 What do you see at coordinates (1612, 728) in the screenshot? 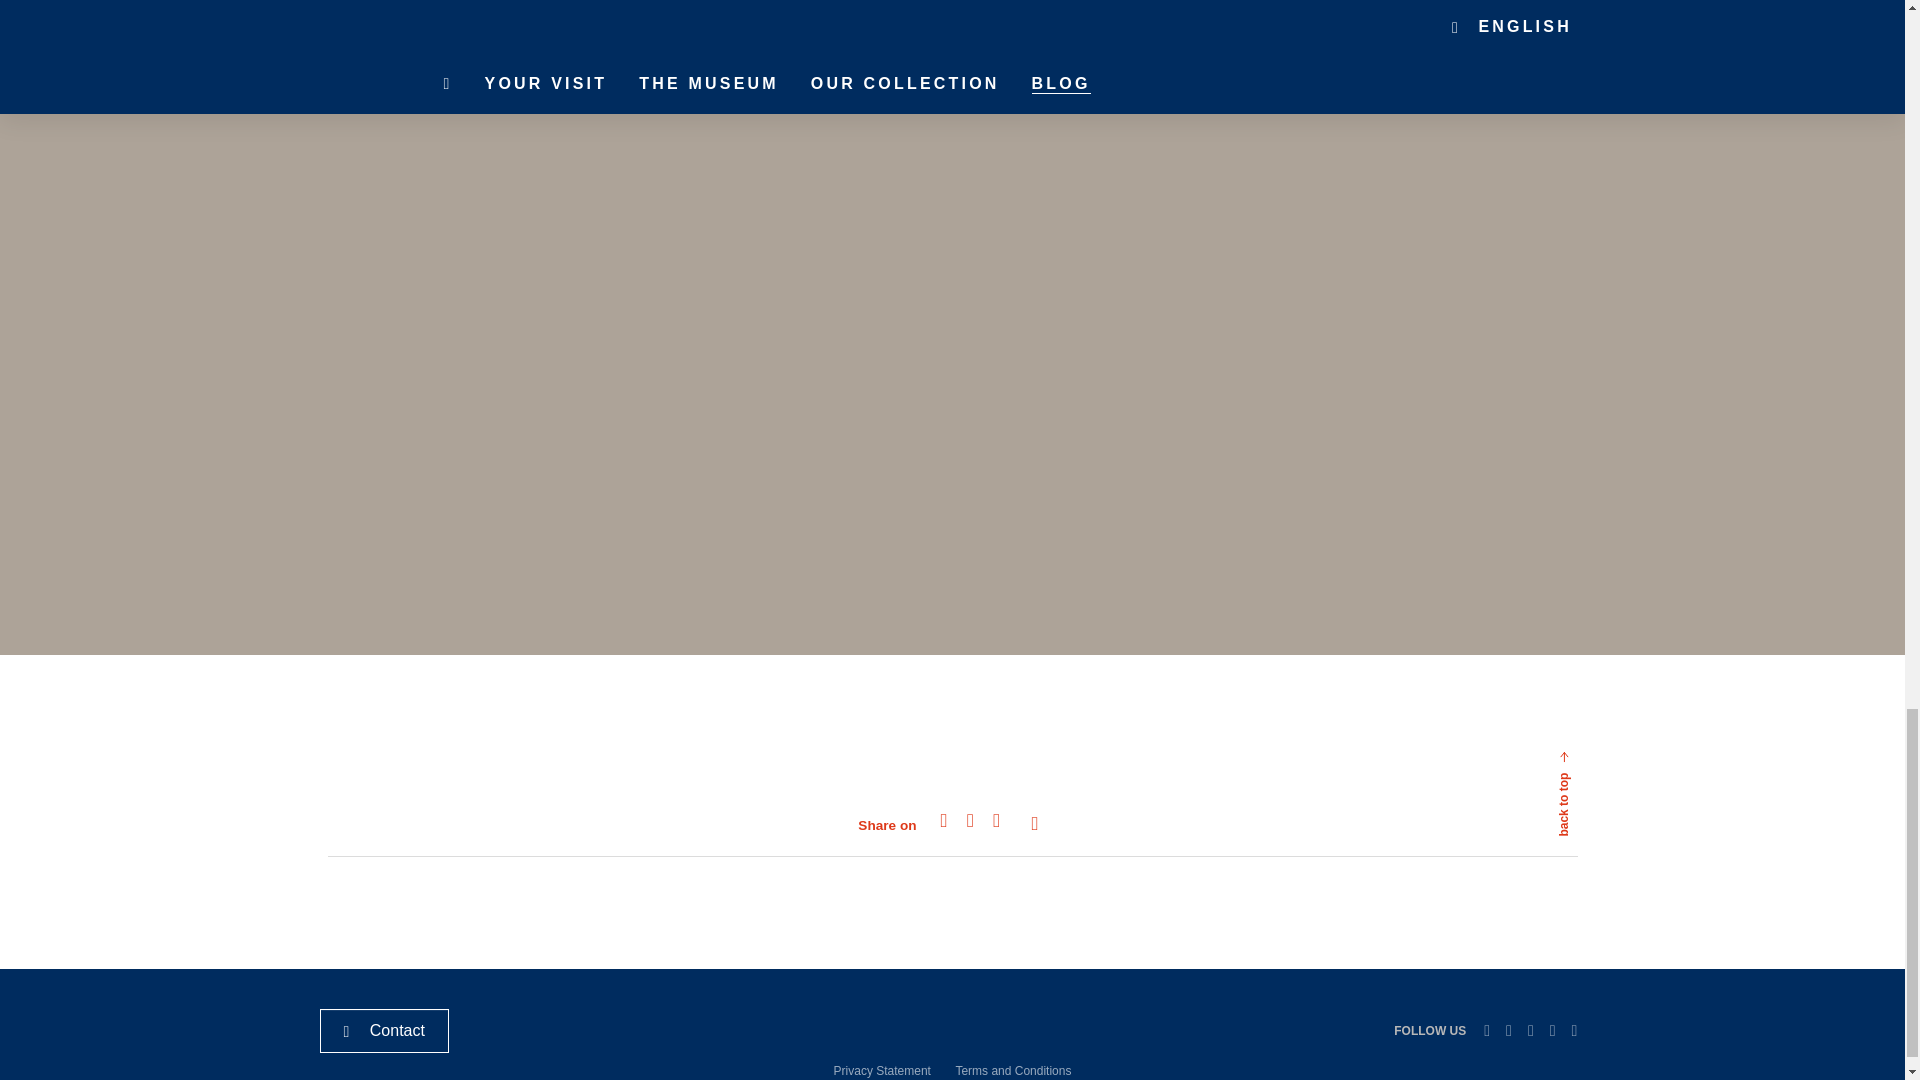
I see `back to top` at bounding box center [1612, 728].